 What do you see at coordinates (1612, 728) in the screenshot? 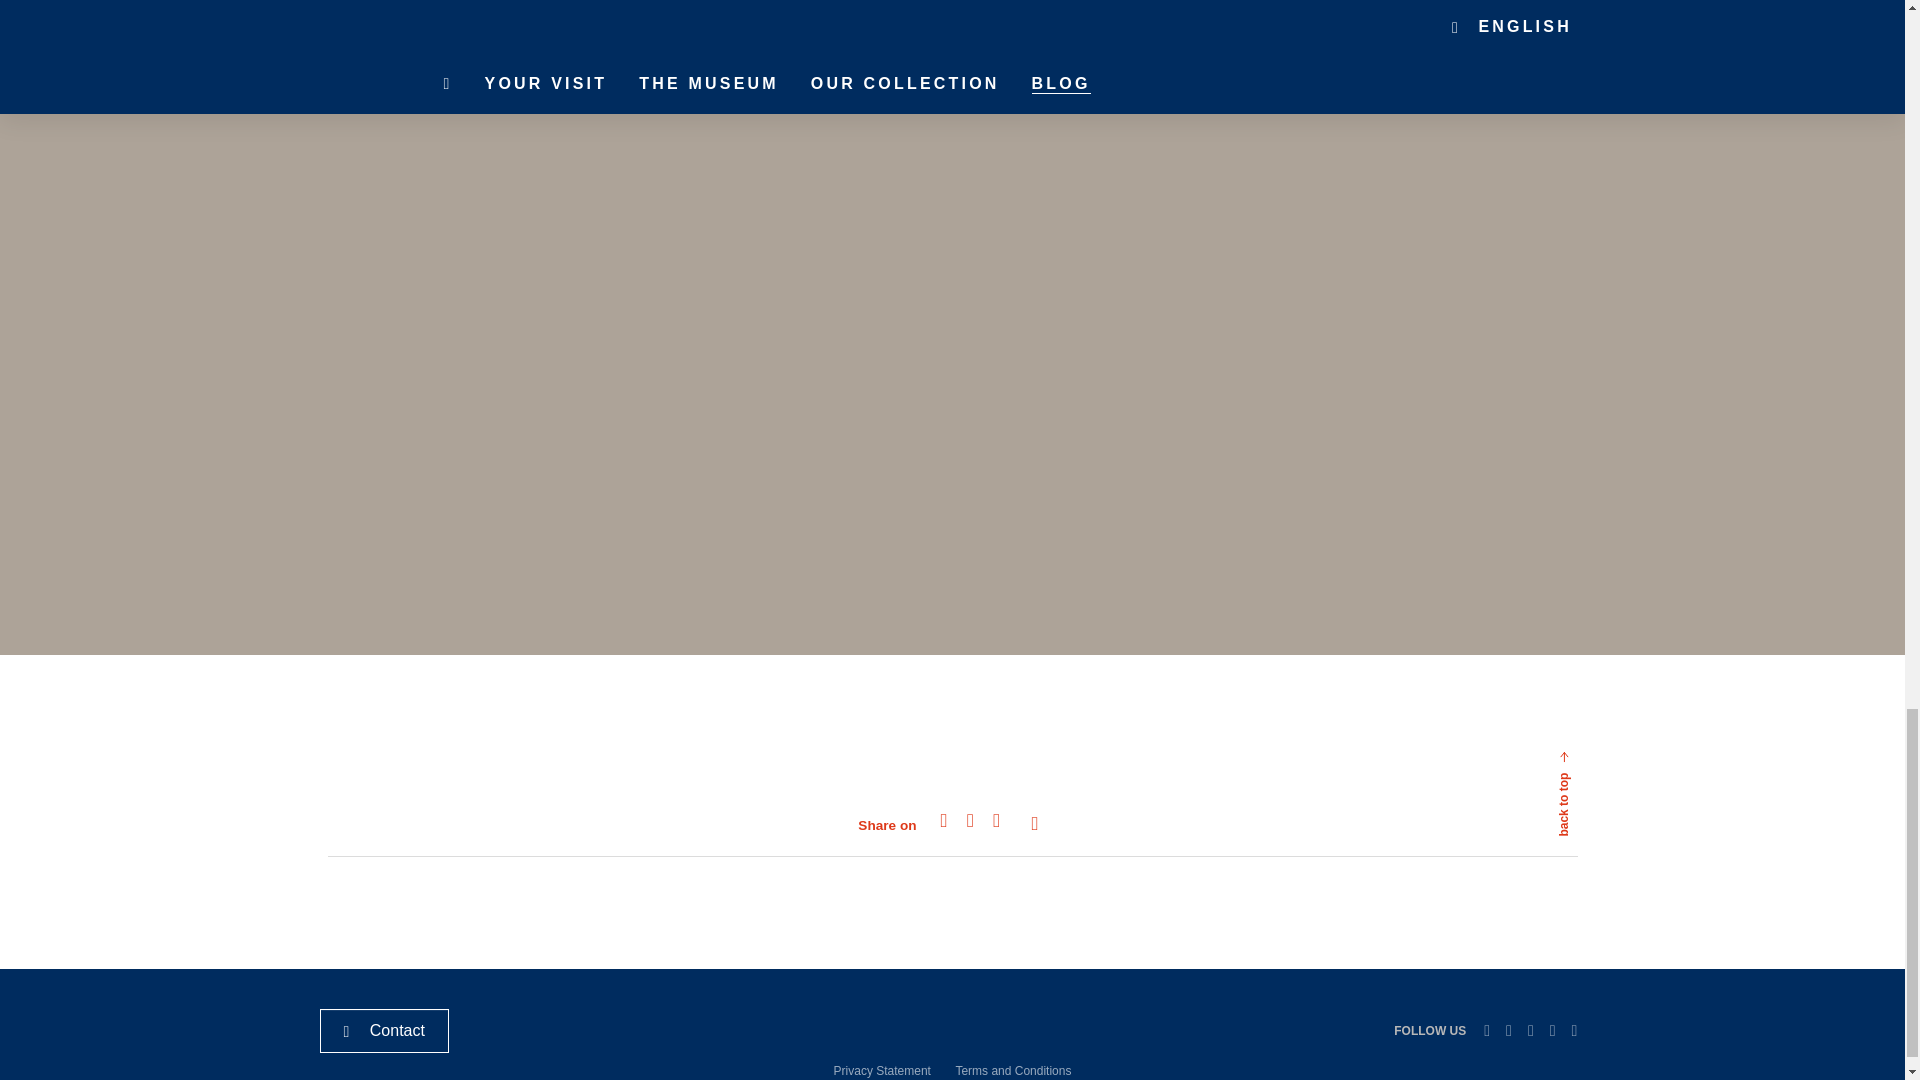
I see `back to top` at bounding box center [1612, 728].